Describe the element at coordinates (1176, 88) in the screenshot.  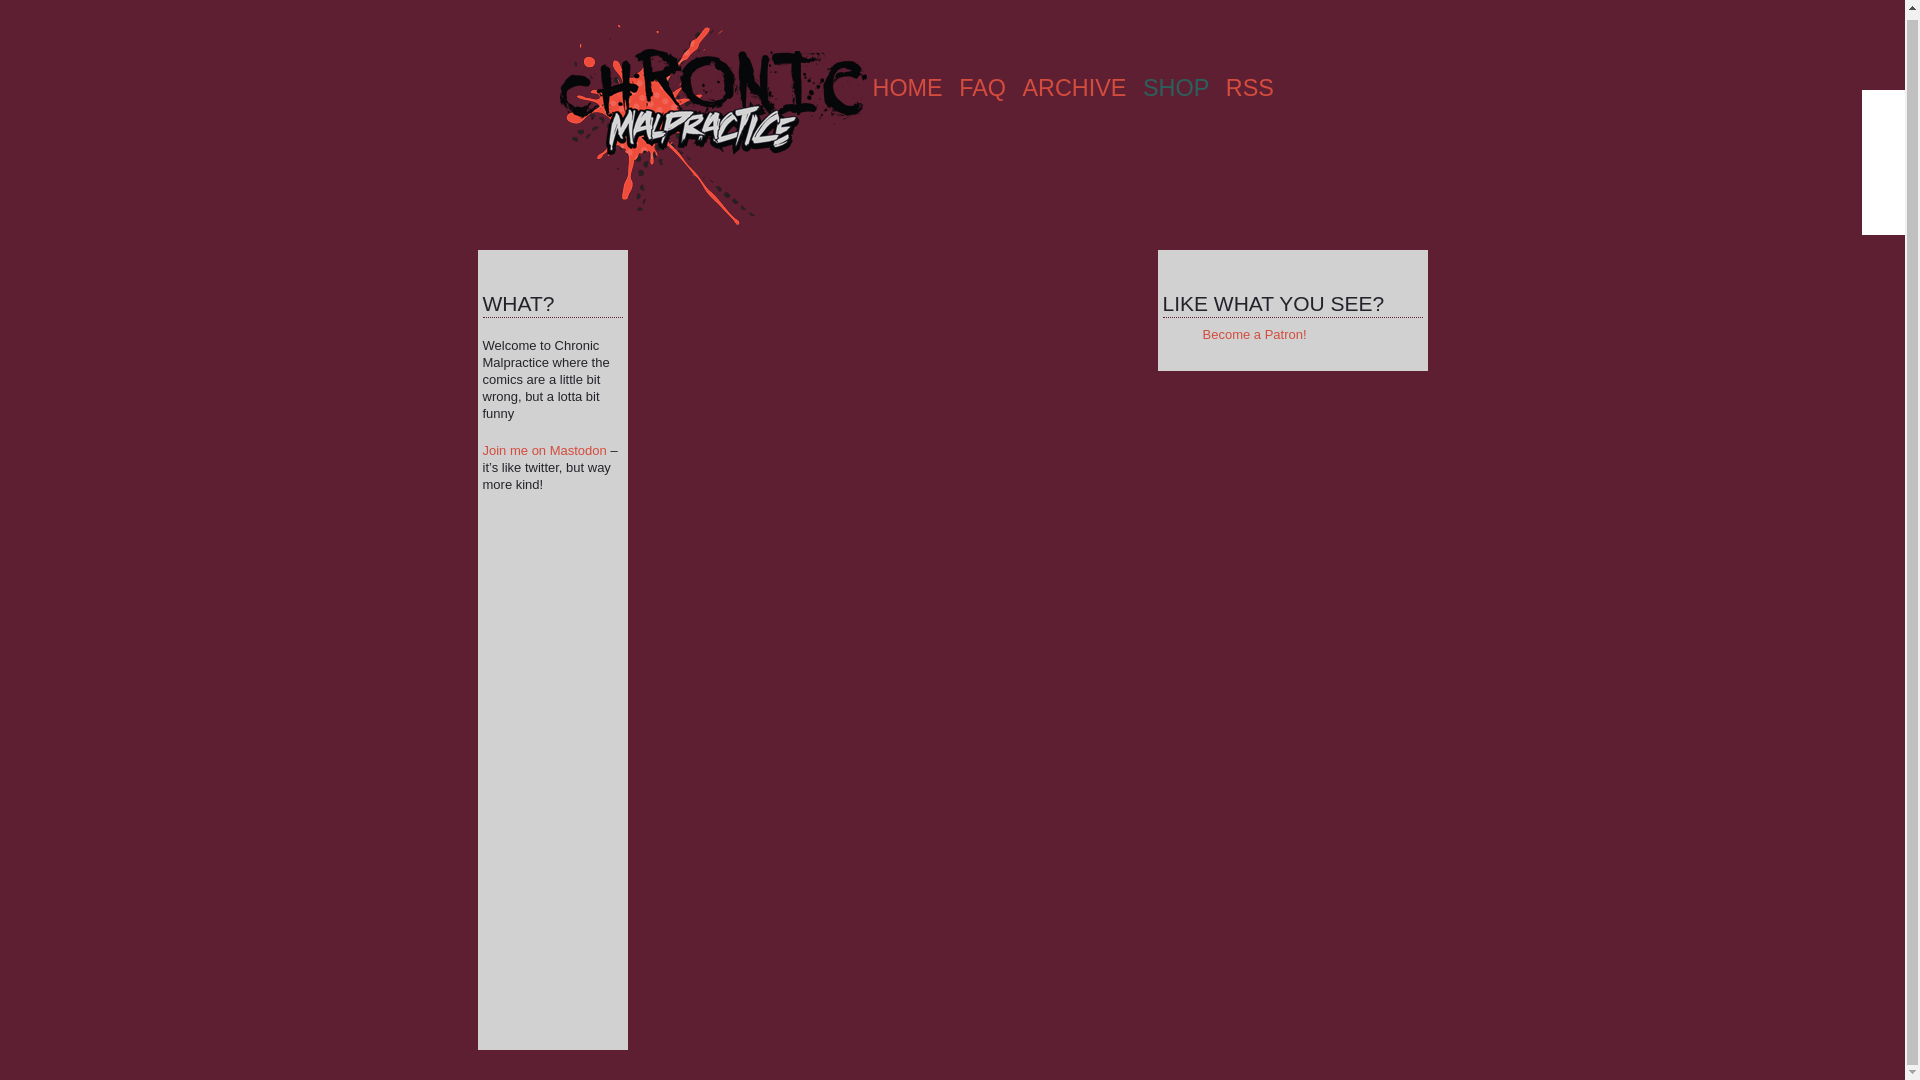
I see `life is pain` at that location.